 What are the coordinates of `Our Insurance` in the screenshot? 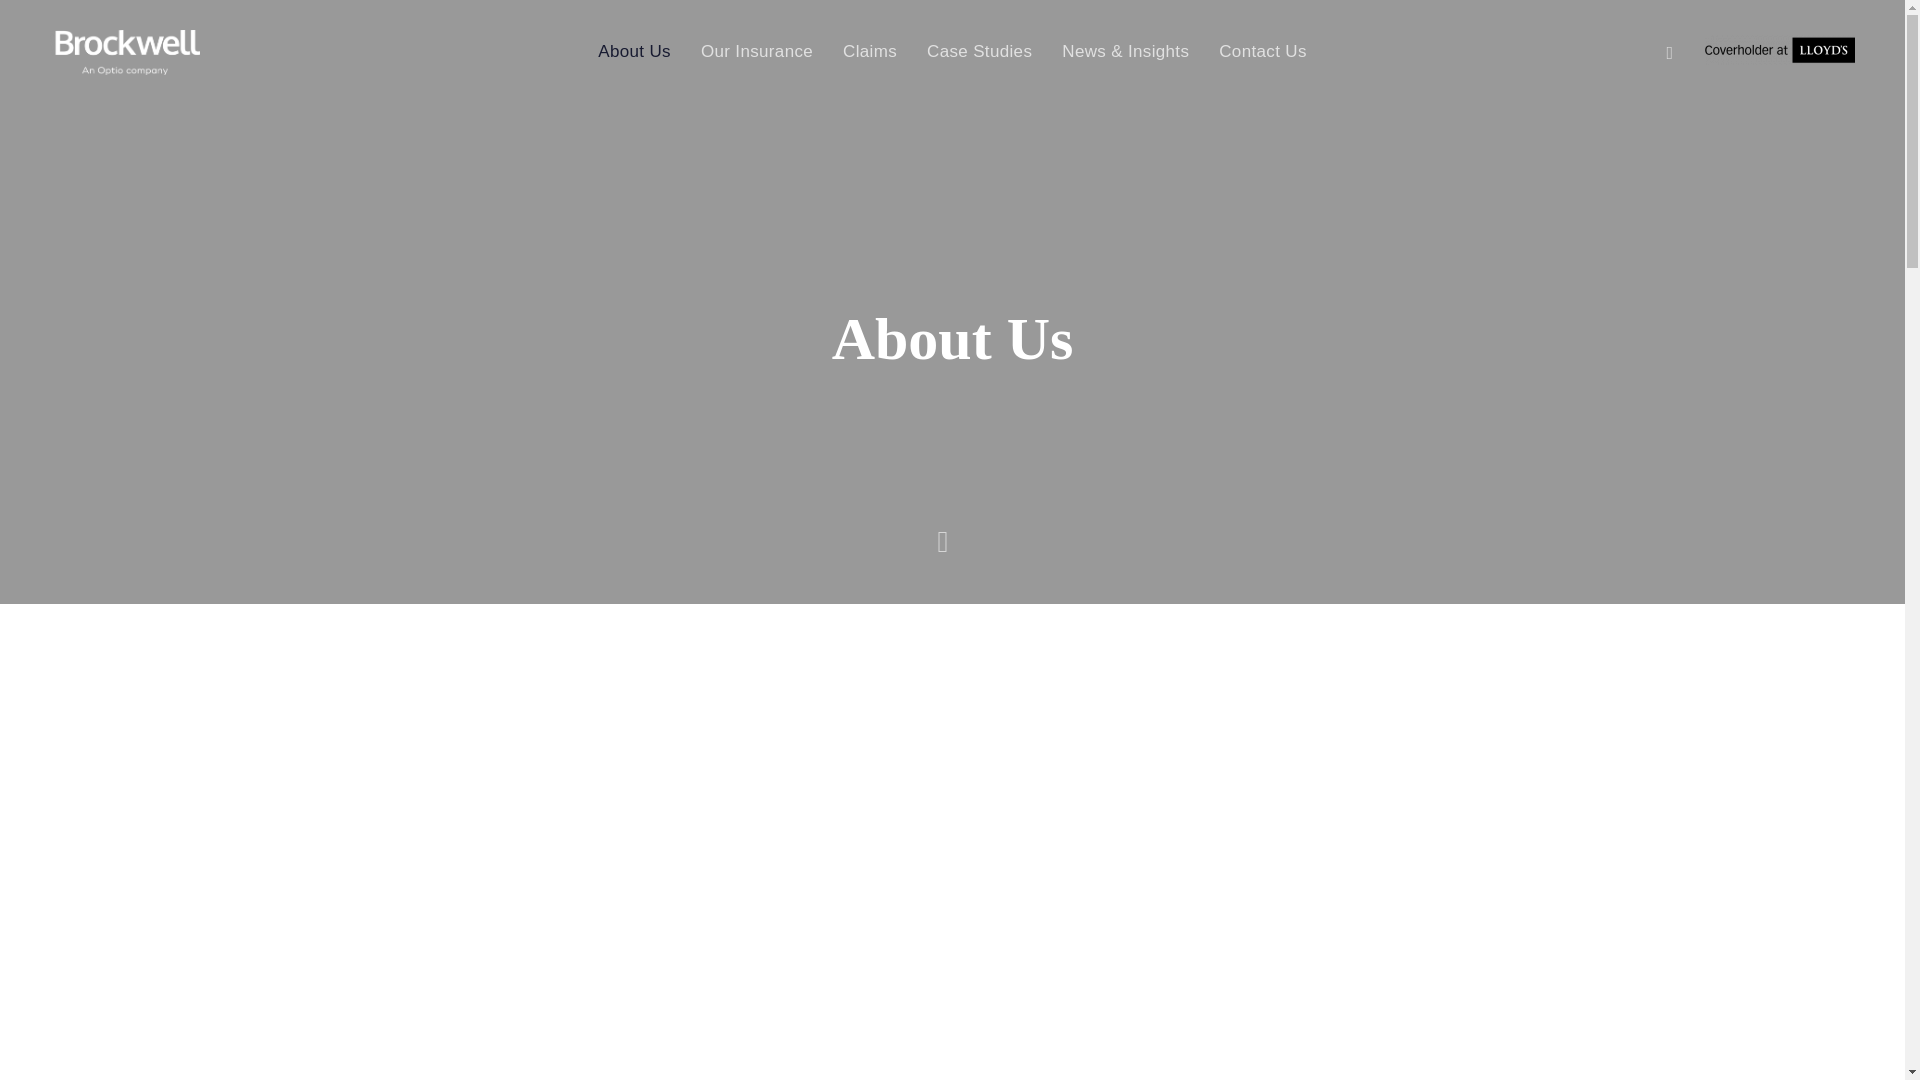 It's located at (756, 52).